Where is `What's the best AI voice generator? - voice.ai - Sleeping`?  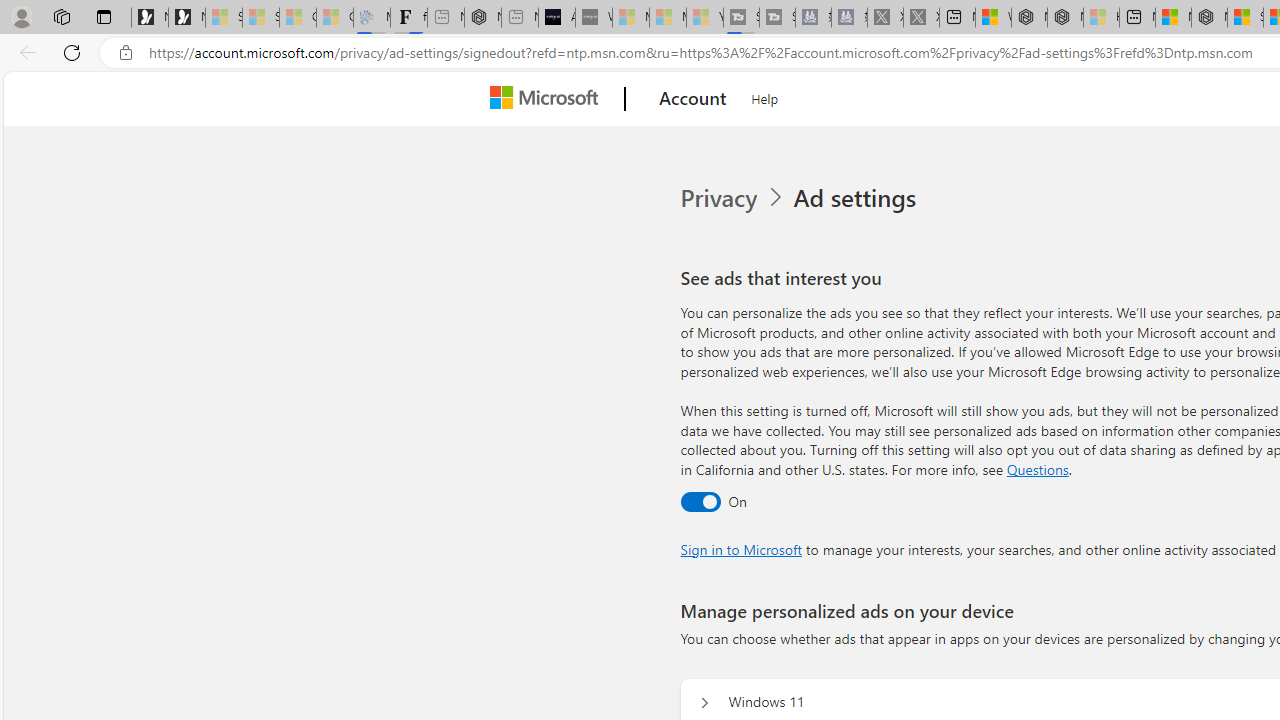 What's the best AI voice generator? - voice.ai - Sleeping is located at coordinates (594, 18).